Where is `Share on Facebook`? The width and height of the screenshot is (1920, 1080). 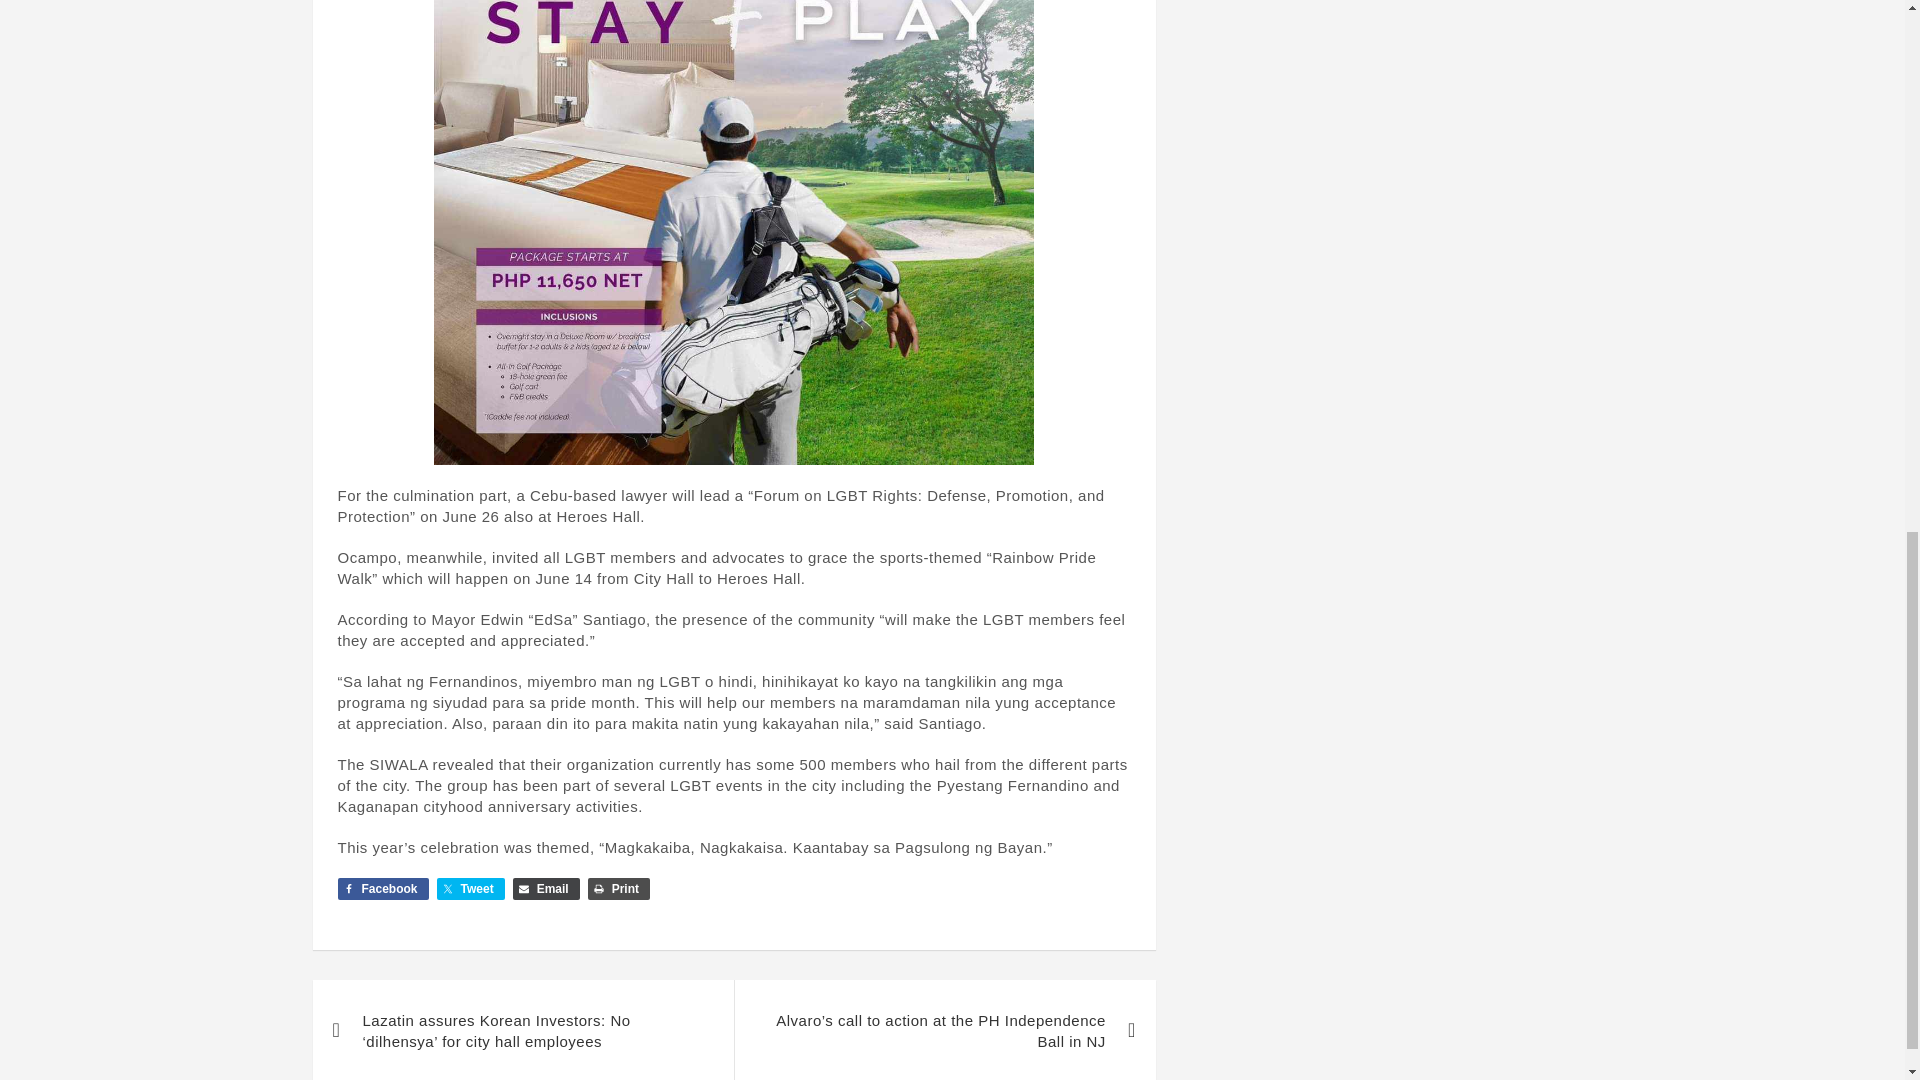 Share on Facebook is located at coordinates (382, 888).